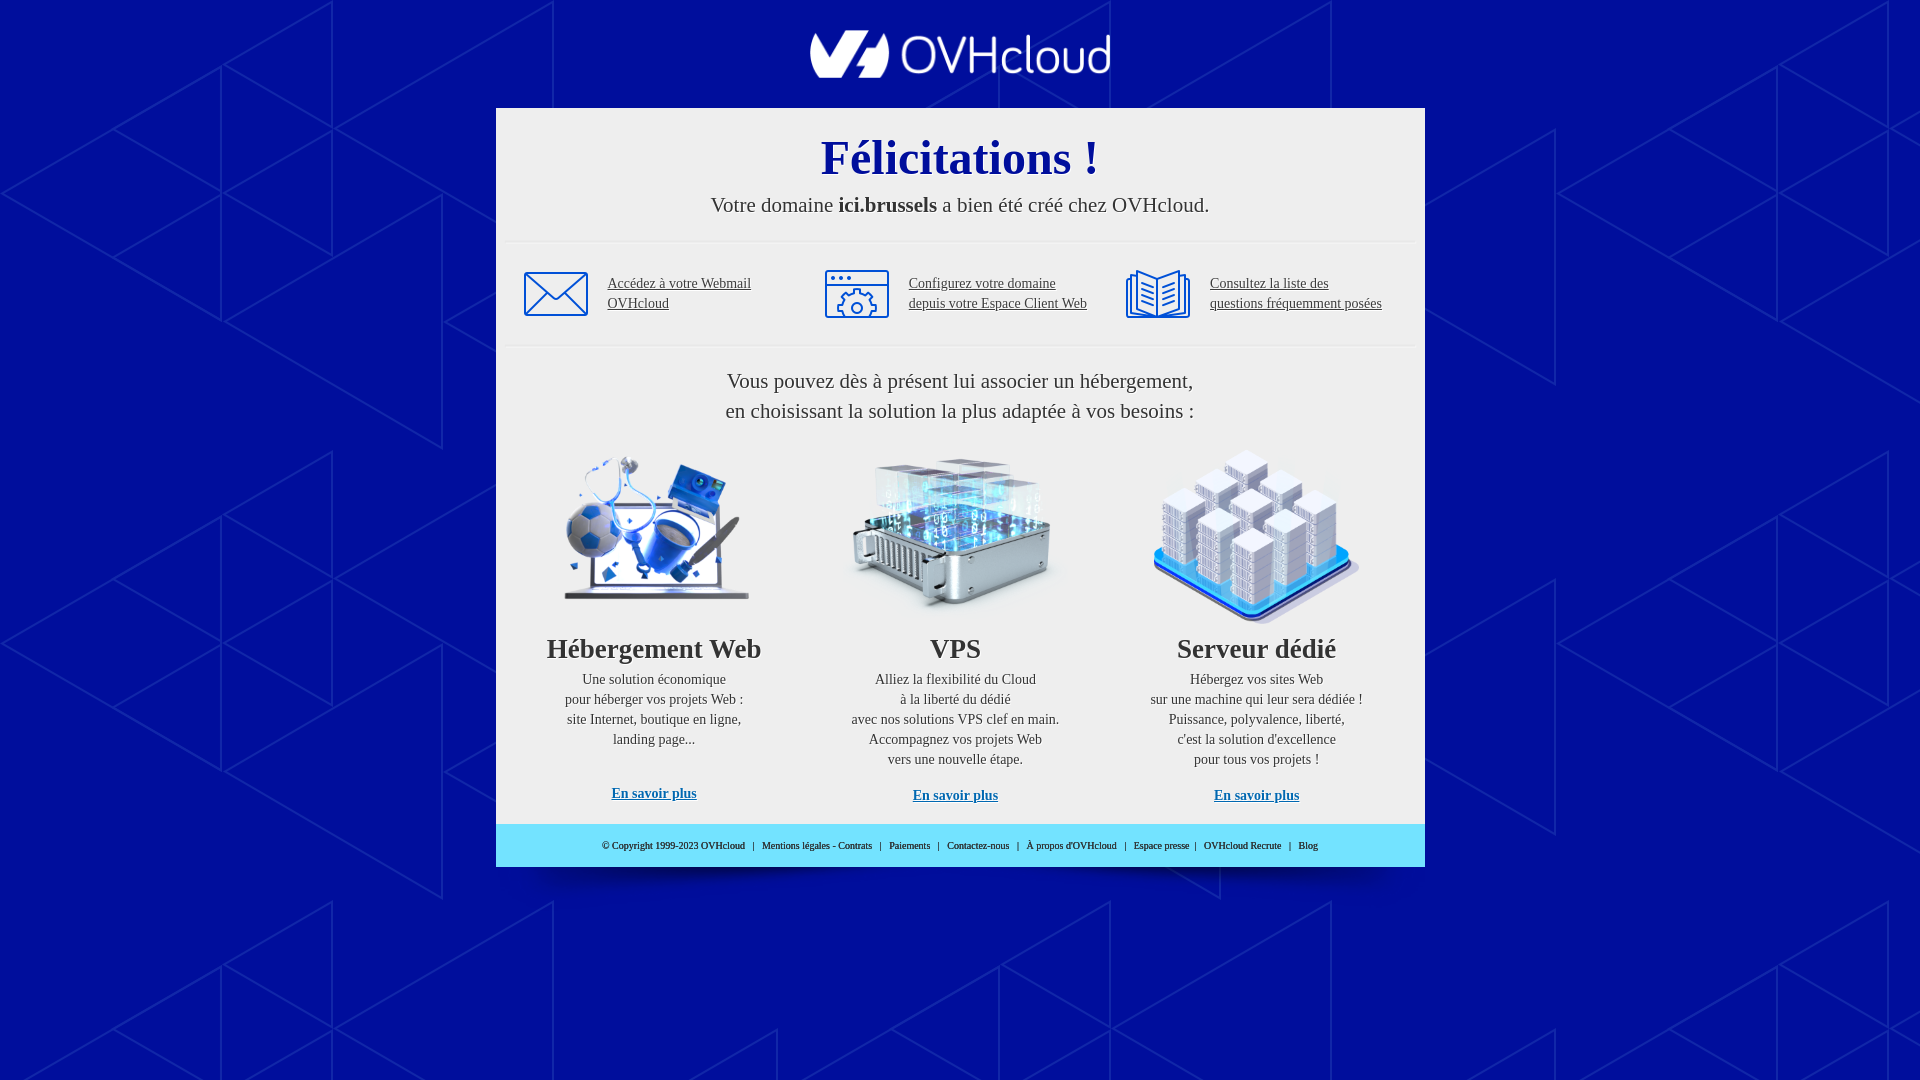 Image resolution: width=1920 pixels, height=1080 pixels. I want to click on OVHcloud, so click(960, 72).